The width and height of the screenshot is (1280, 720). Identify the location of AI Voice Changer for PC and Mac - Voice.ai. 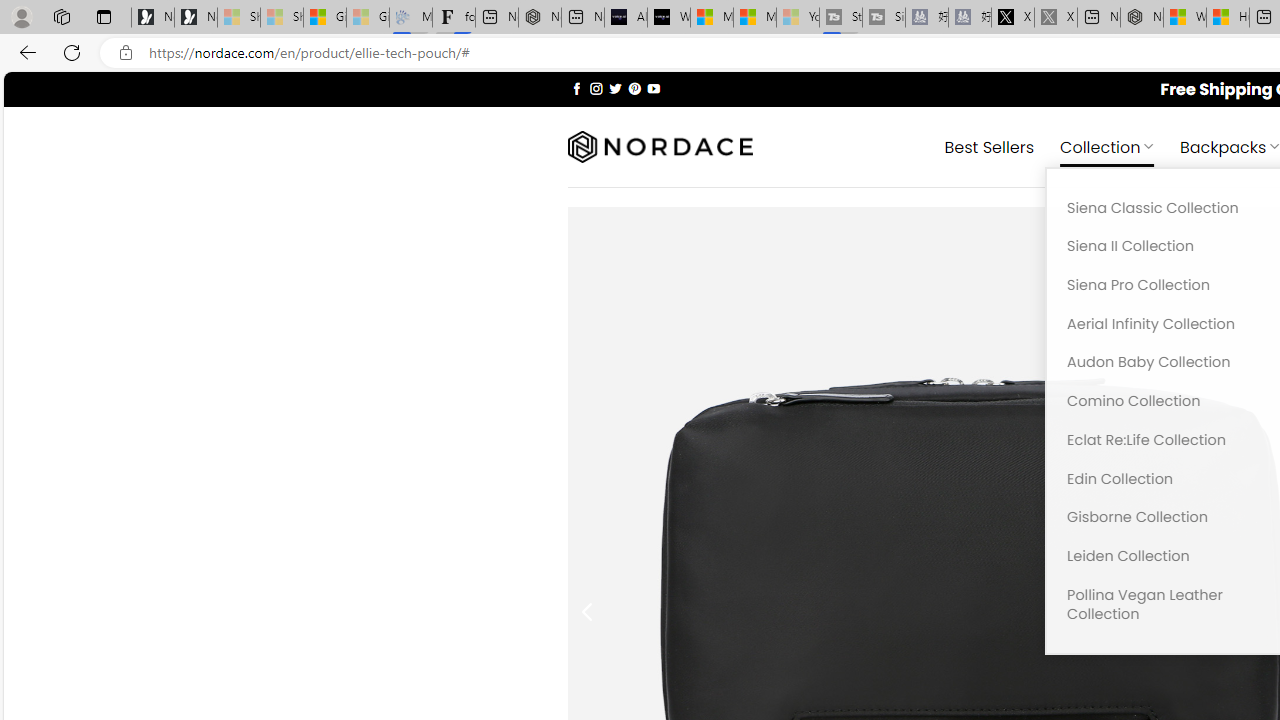
(626, 18).